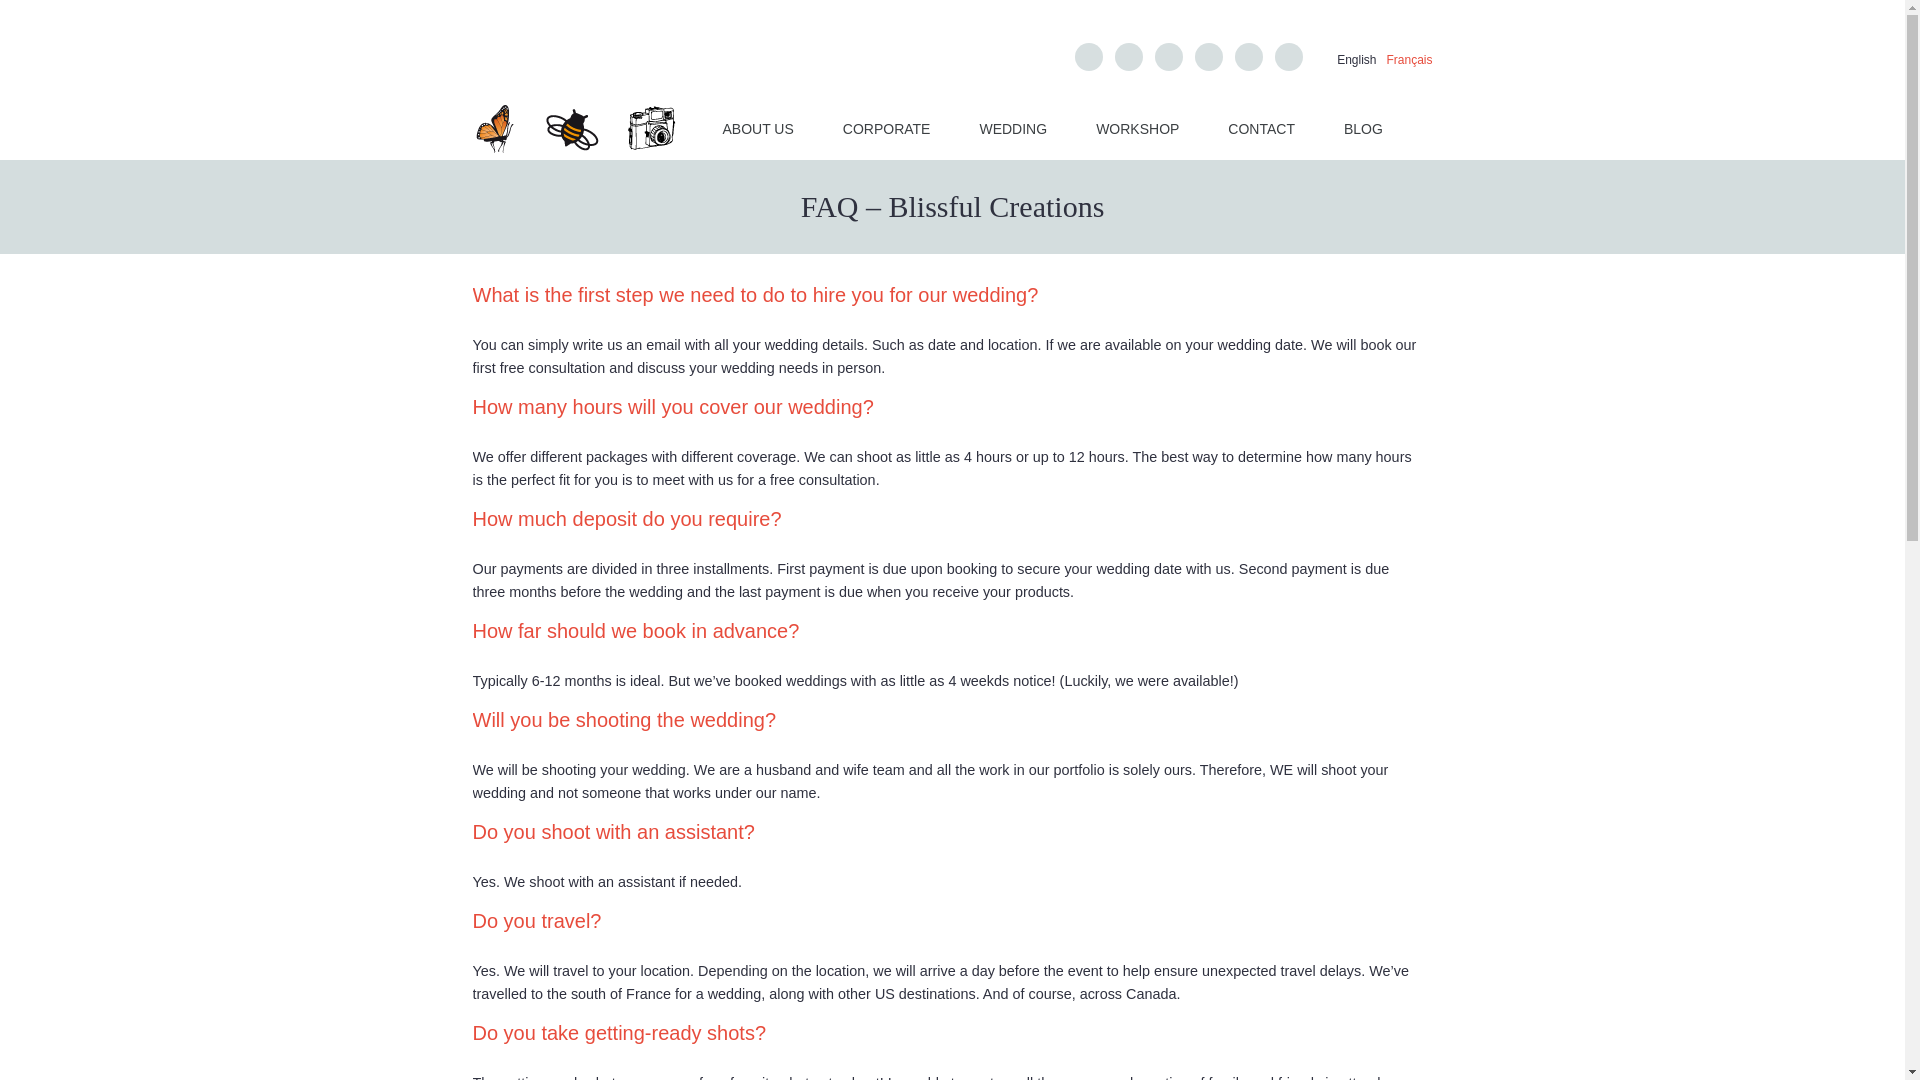 This screenshot has width=1920, height=1080. I want to click on WORKSHOP, so click(1137, 128).